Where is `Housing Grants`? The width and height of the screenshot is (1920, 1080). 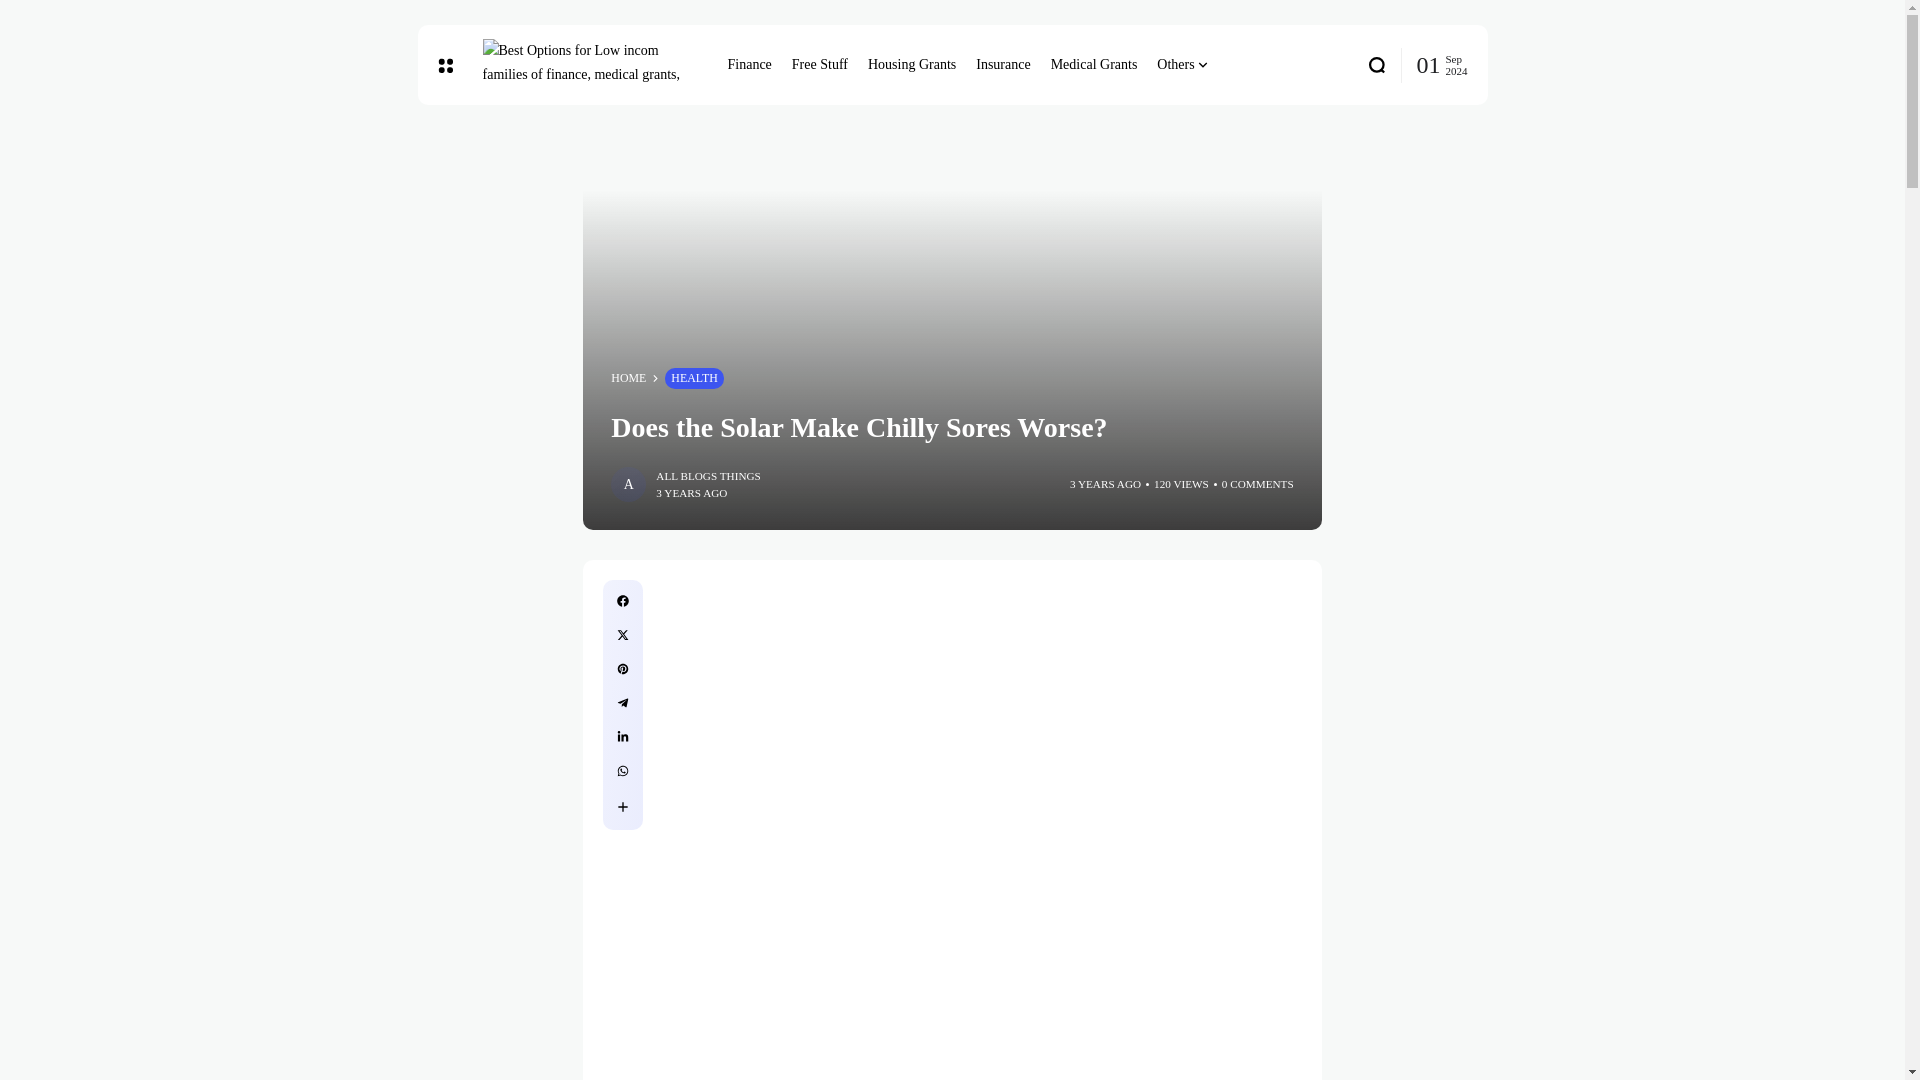
Housing Grants is located at coordinates (912, 64).